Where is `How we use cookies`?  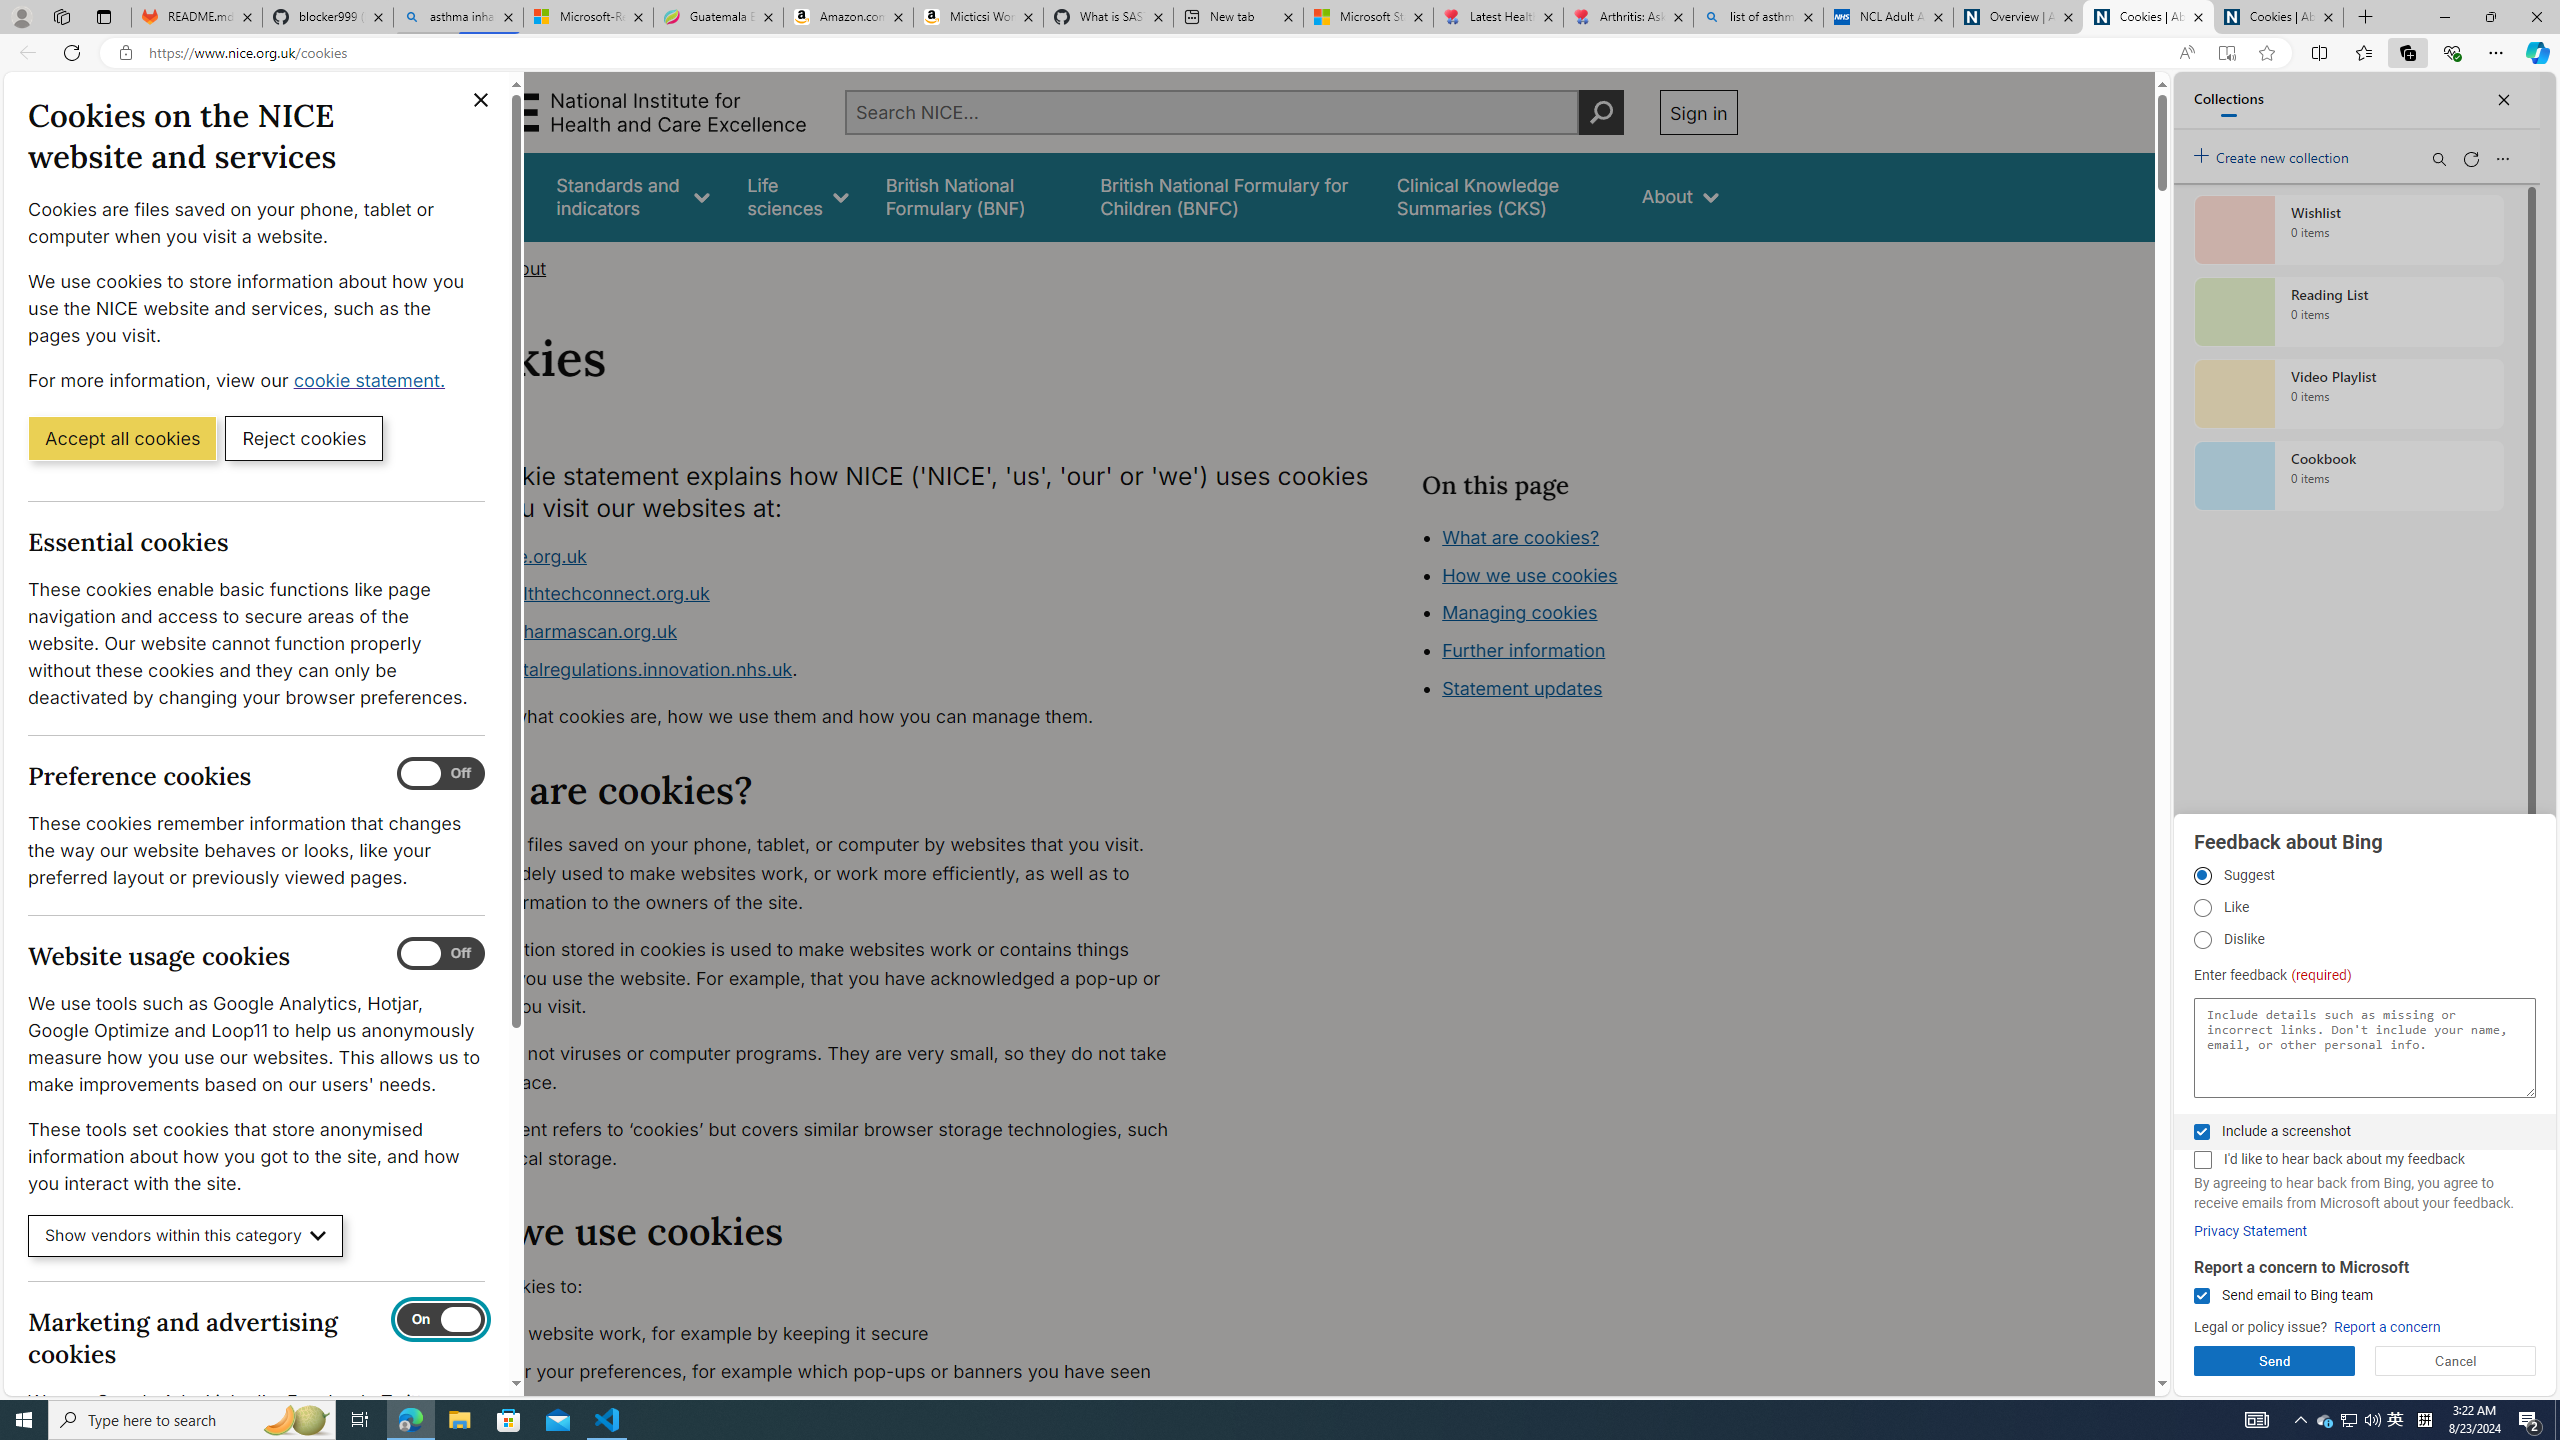 How we use cookies is located at coordinates (1600, 686).